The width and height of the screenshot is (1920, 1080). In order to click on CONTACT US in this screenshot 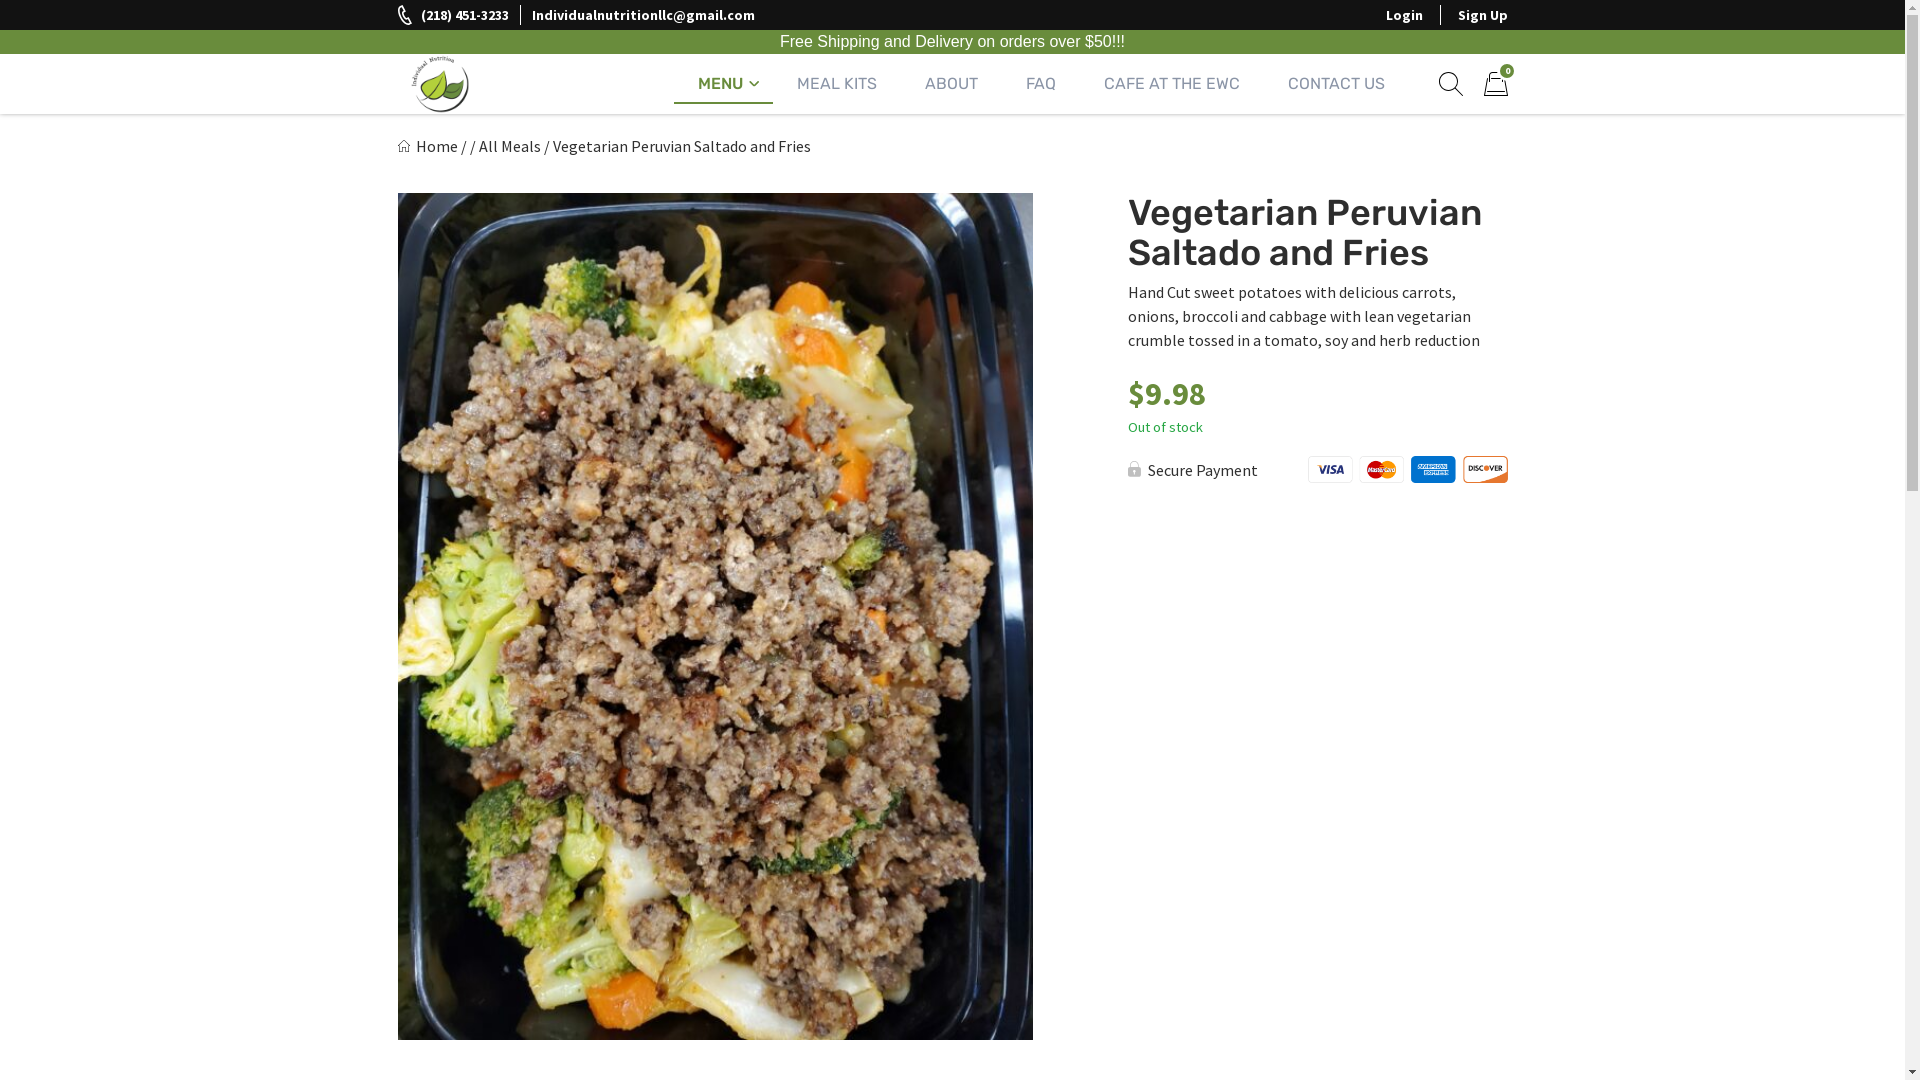, I will do `click(1336, 84)`.